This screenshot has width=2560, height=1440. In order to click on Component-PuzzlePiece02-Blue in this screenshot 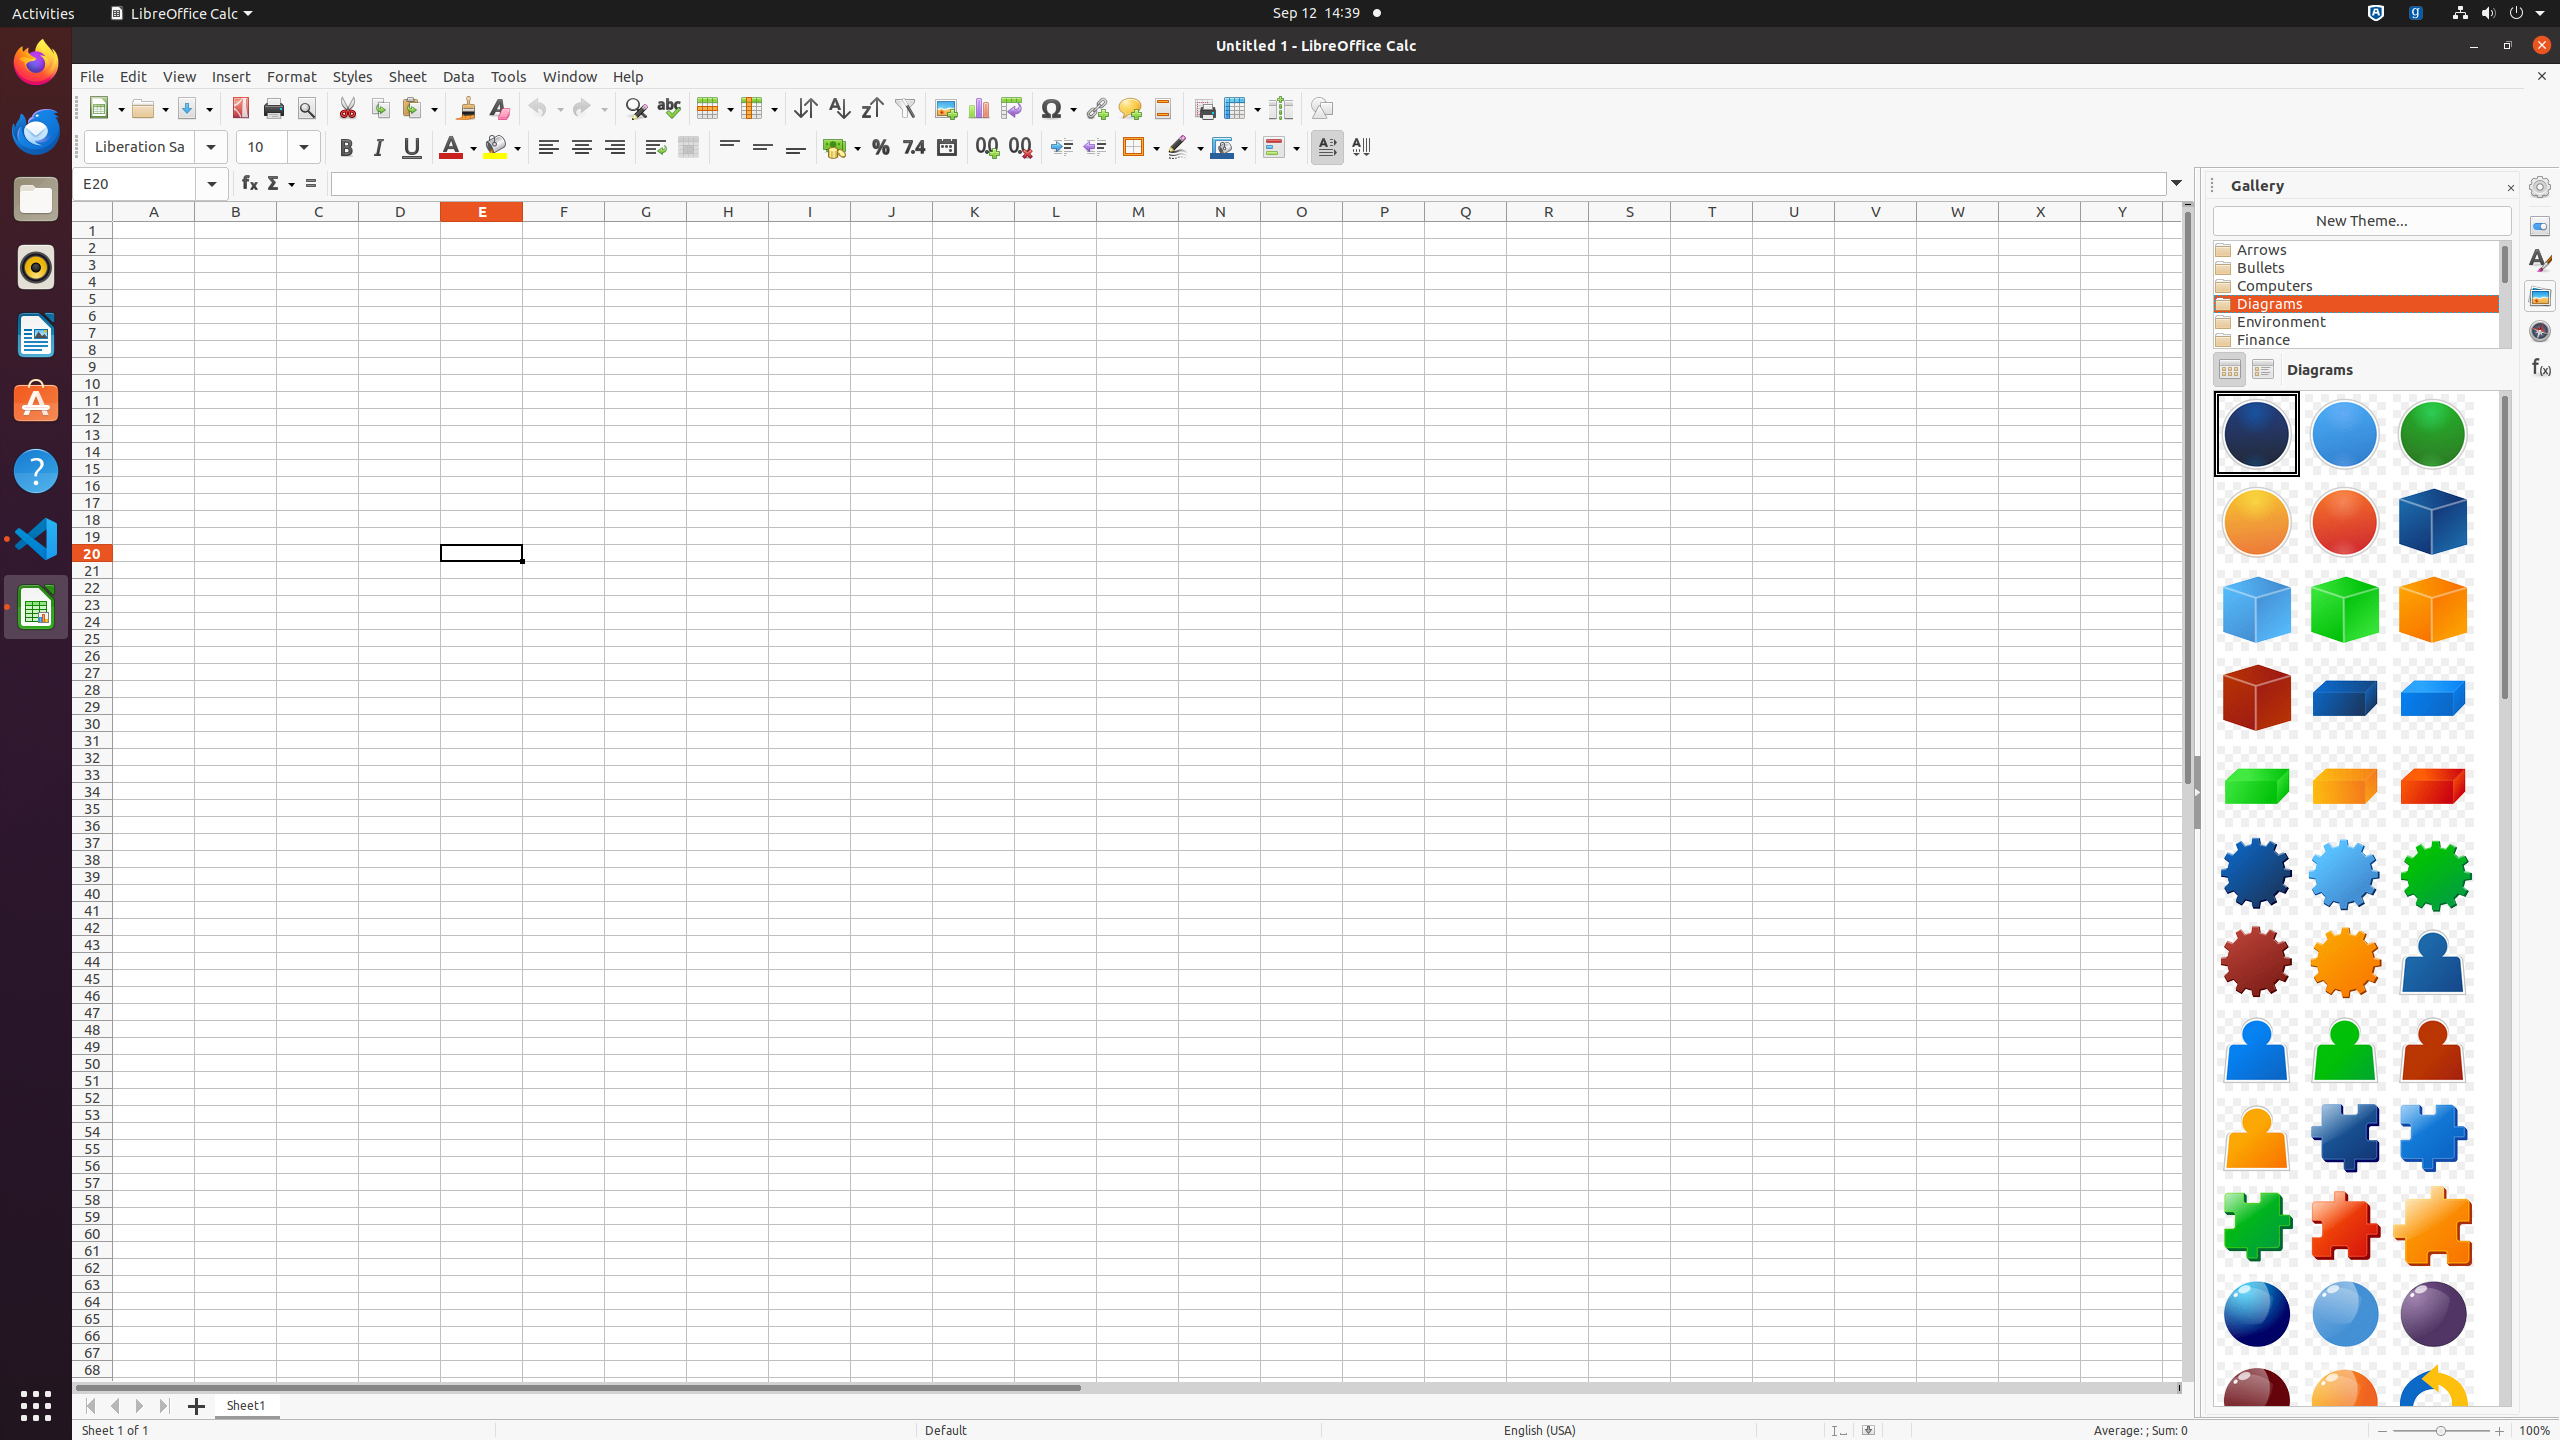, I will do `click(2433, 1138)`.